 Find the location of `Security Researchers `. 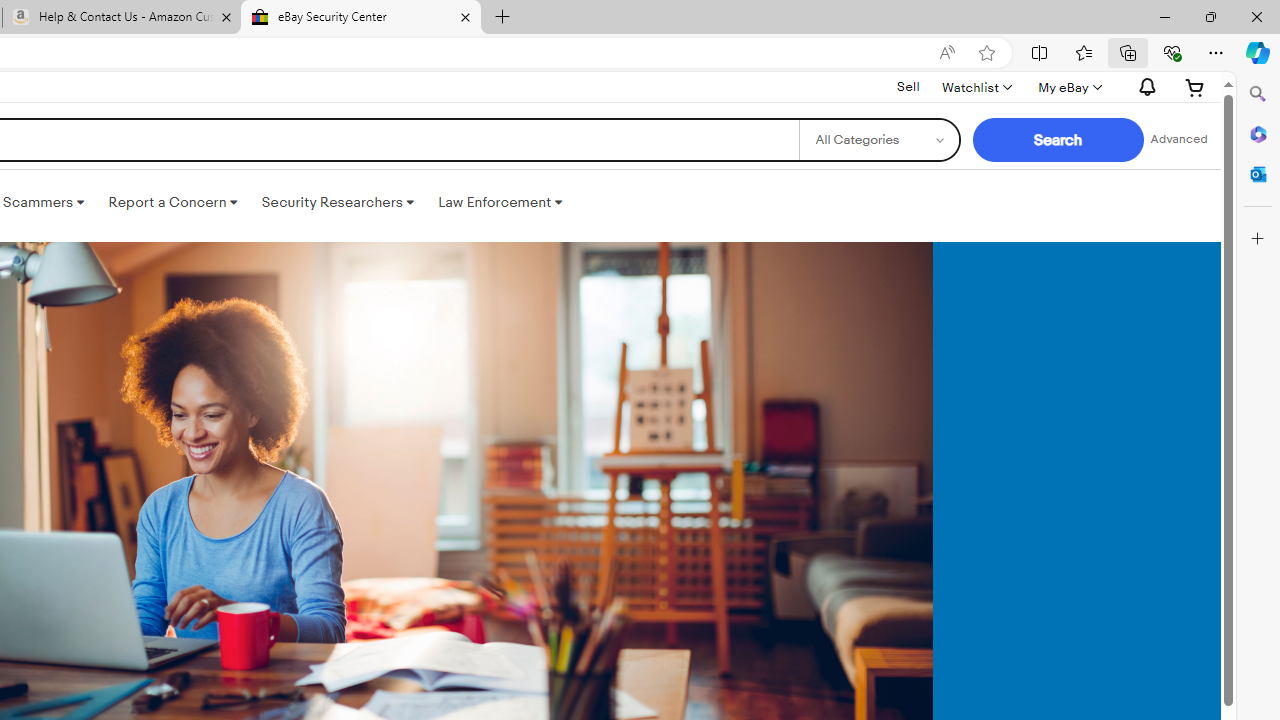

Security Researchers  is located at coordinates (337, 202).